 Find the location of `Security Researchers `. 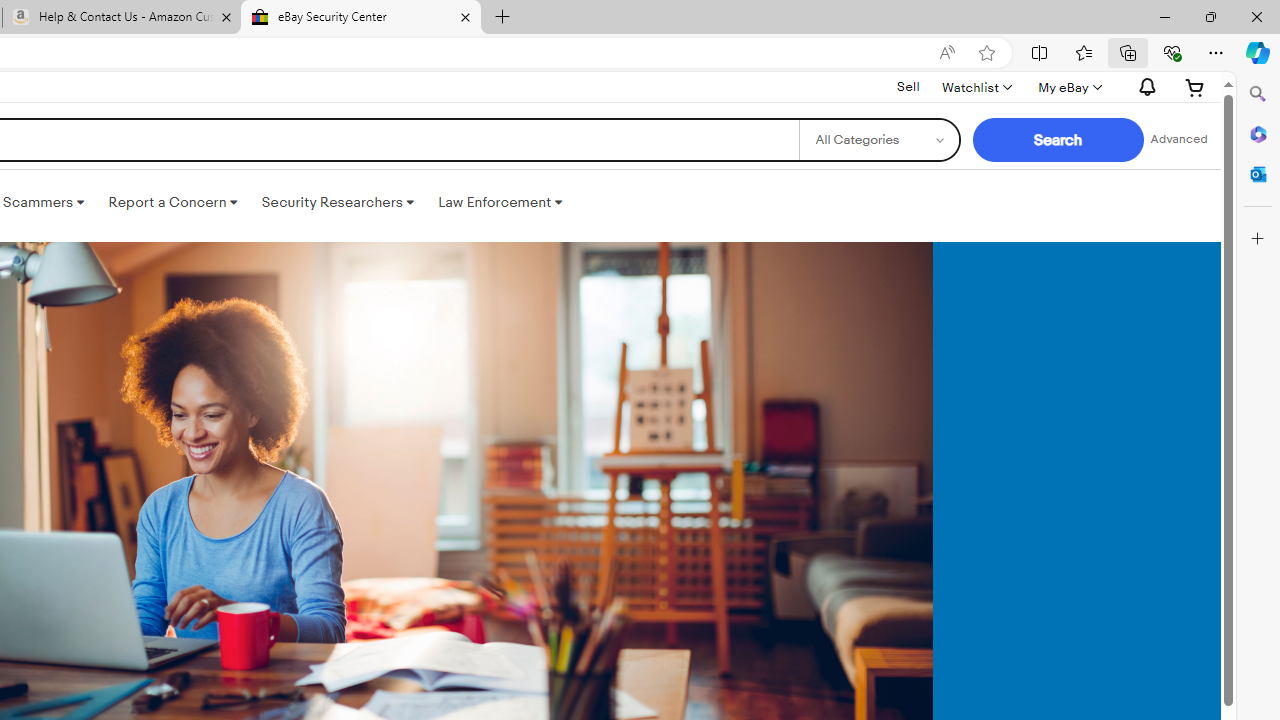

Security Researchers  is located at coordinates (337, 202).